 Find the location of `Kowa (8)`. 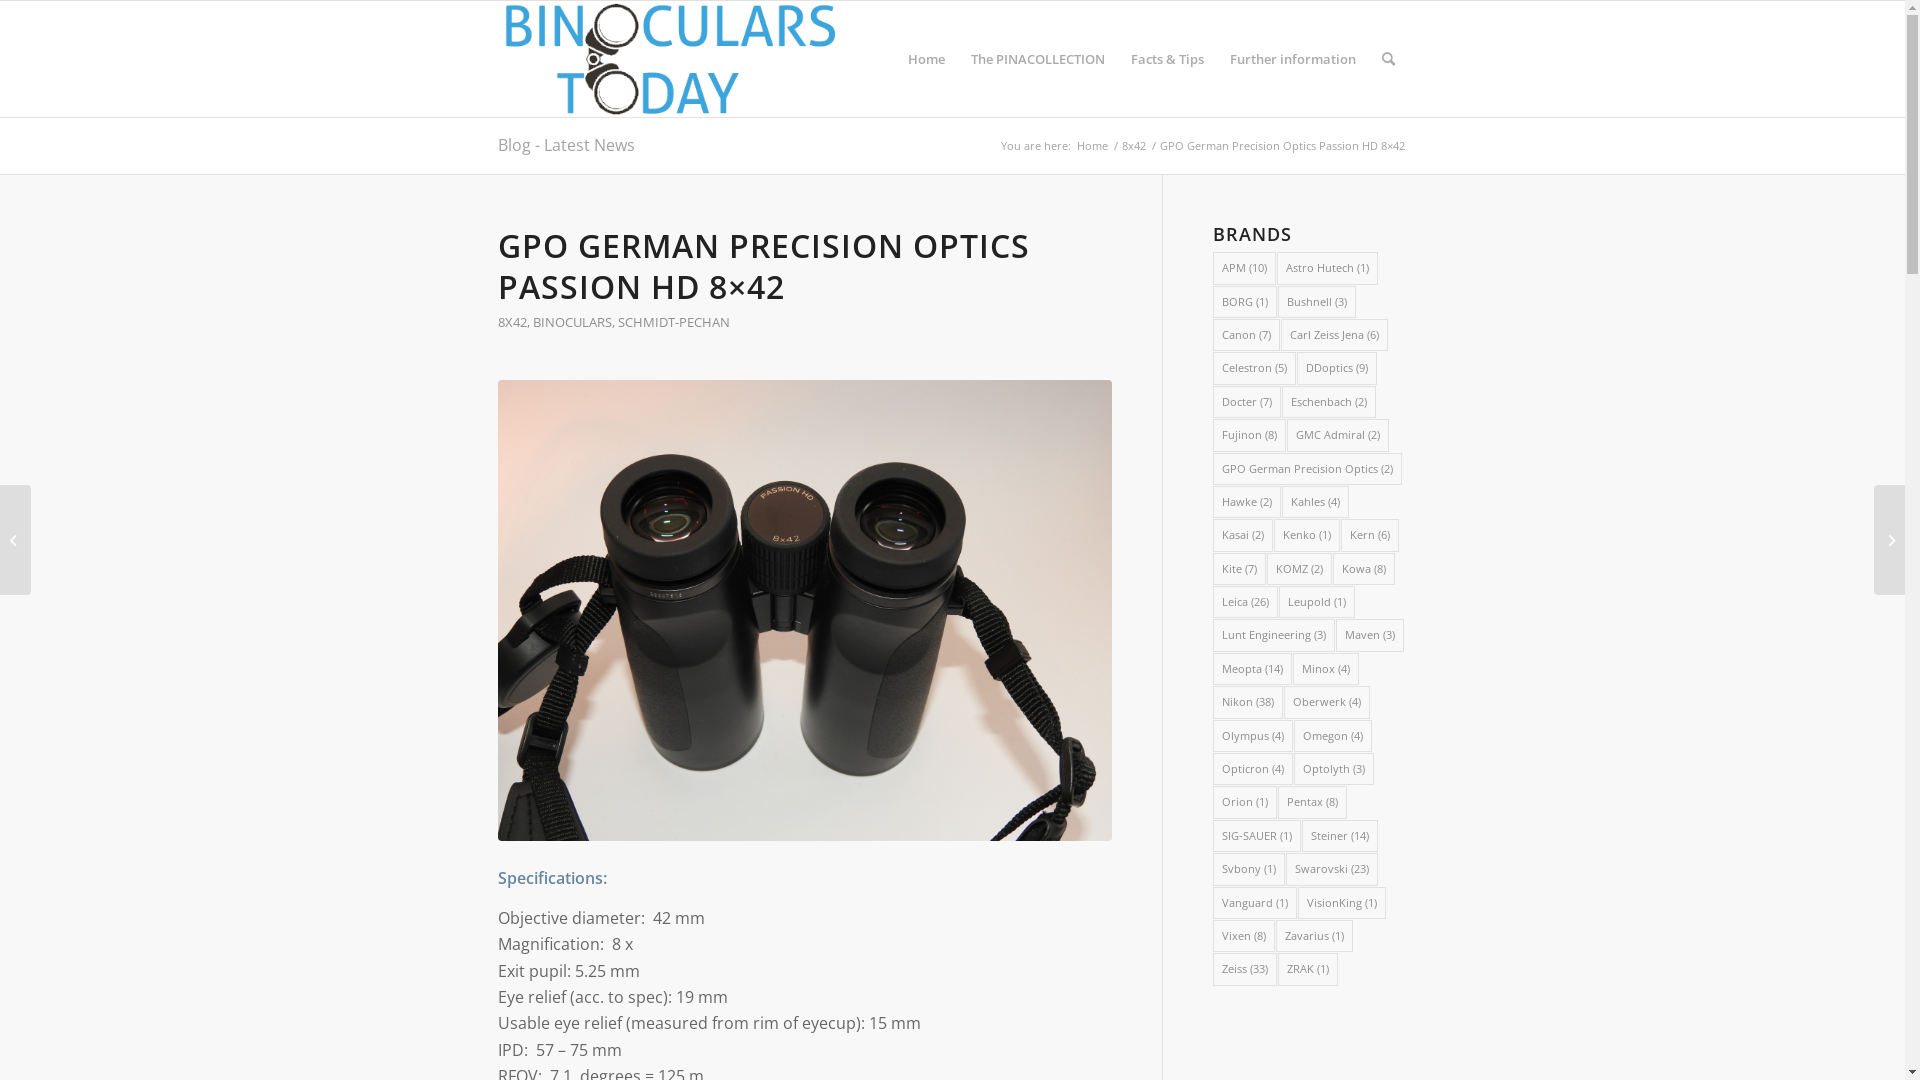

Kowa (8) is located at coordinates (1364, 569).